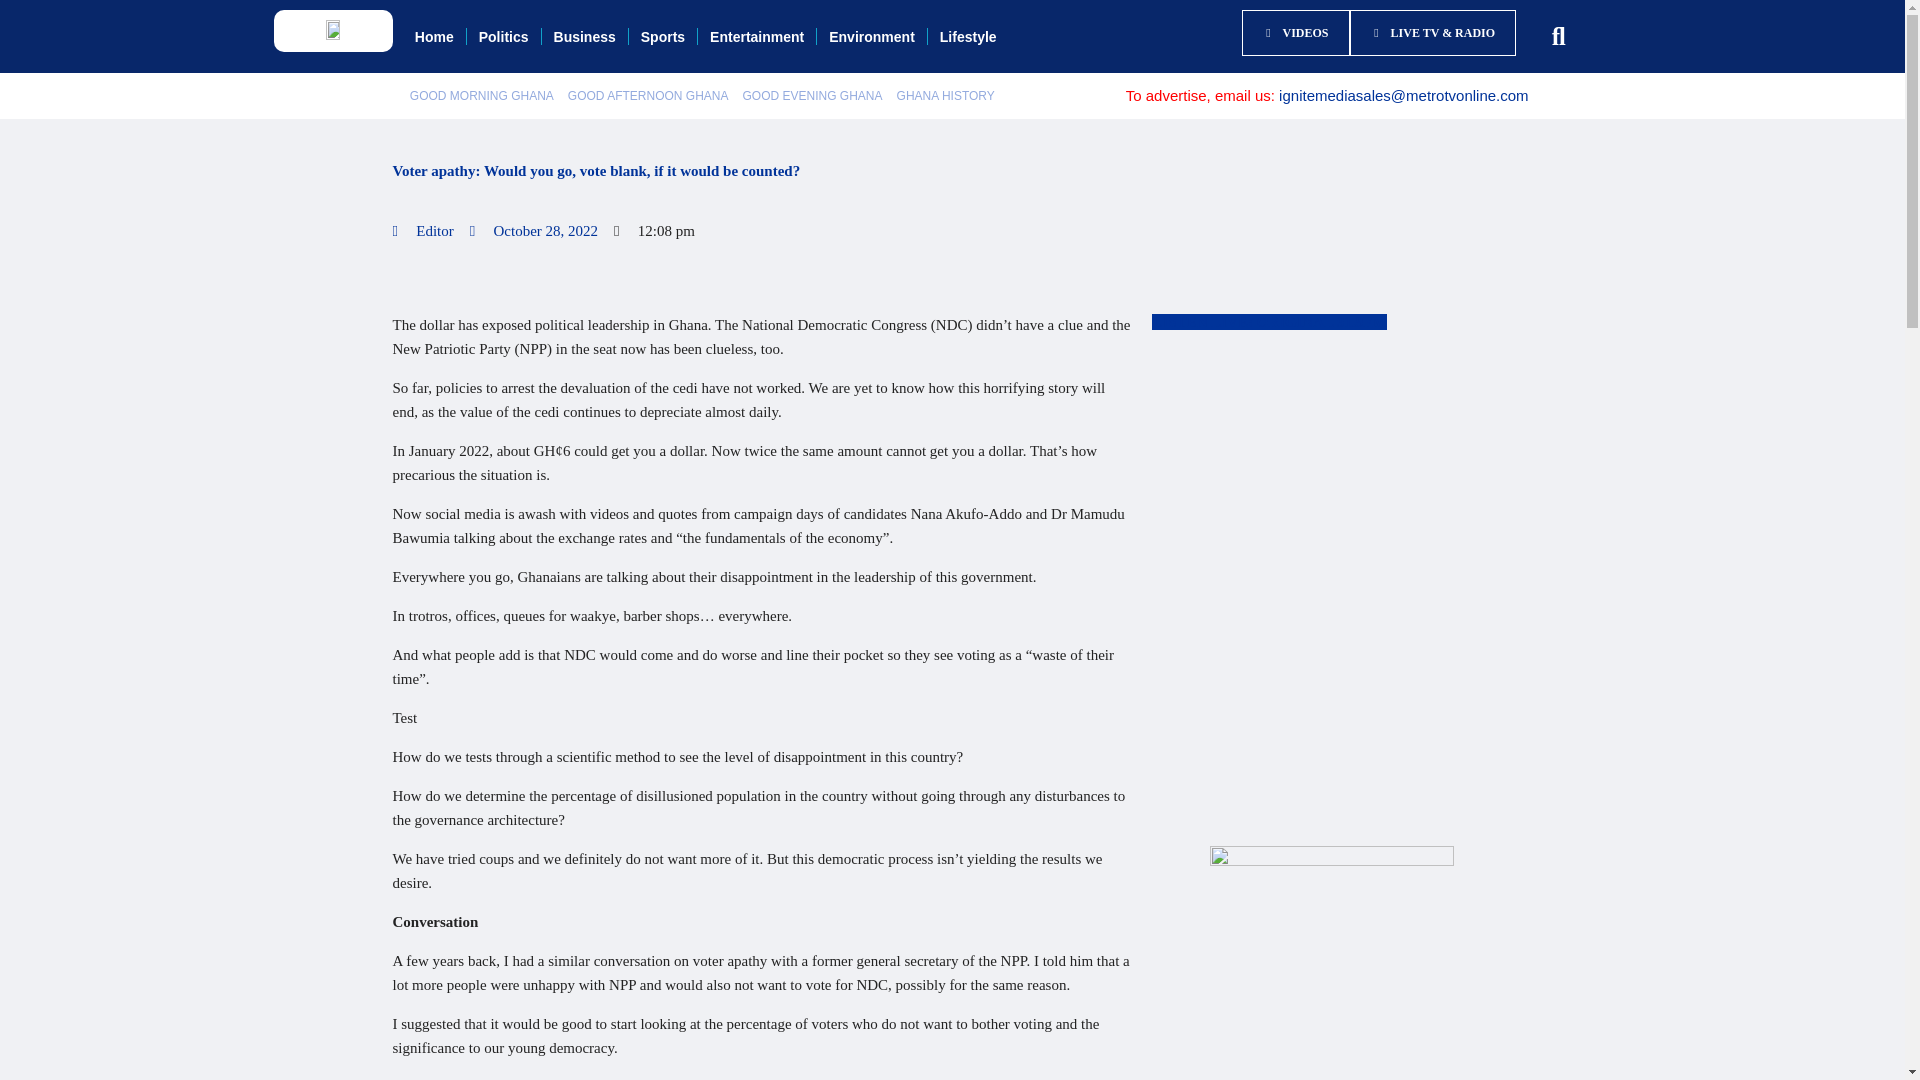 The height and width of the screenshot is (1080, 1920). Describe the element at coordinates (434, 23) in the screenshot. I see `Home` at that location.